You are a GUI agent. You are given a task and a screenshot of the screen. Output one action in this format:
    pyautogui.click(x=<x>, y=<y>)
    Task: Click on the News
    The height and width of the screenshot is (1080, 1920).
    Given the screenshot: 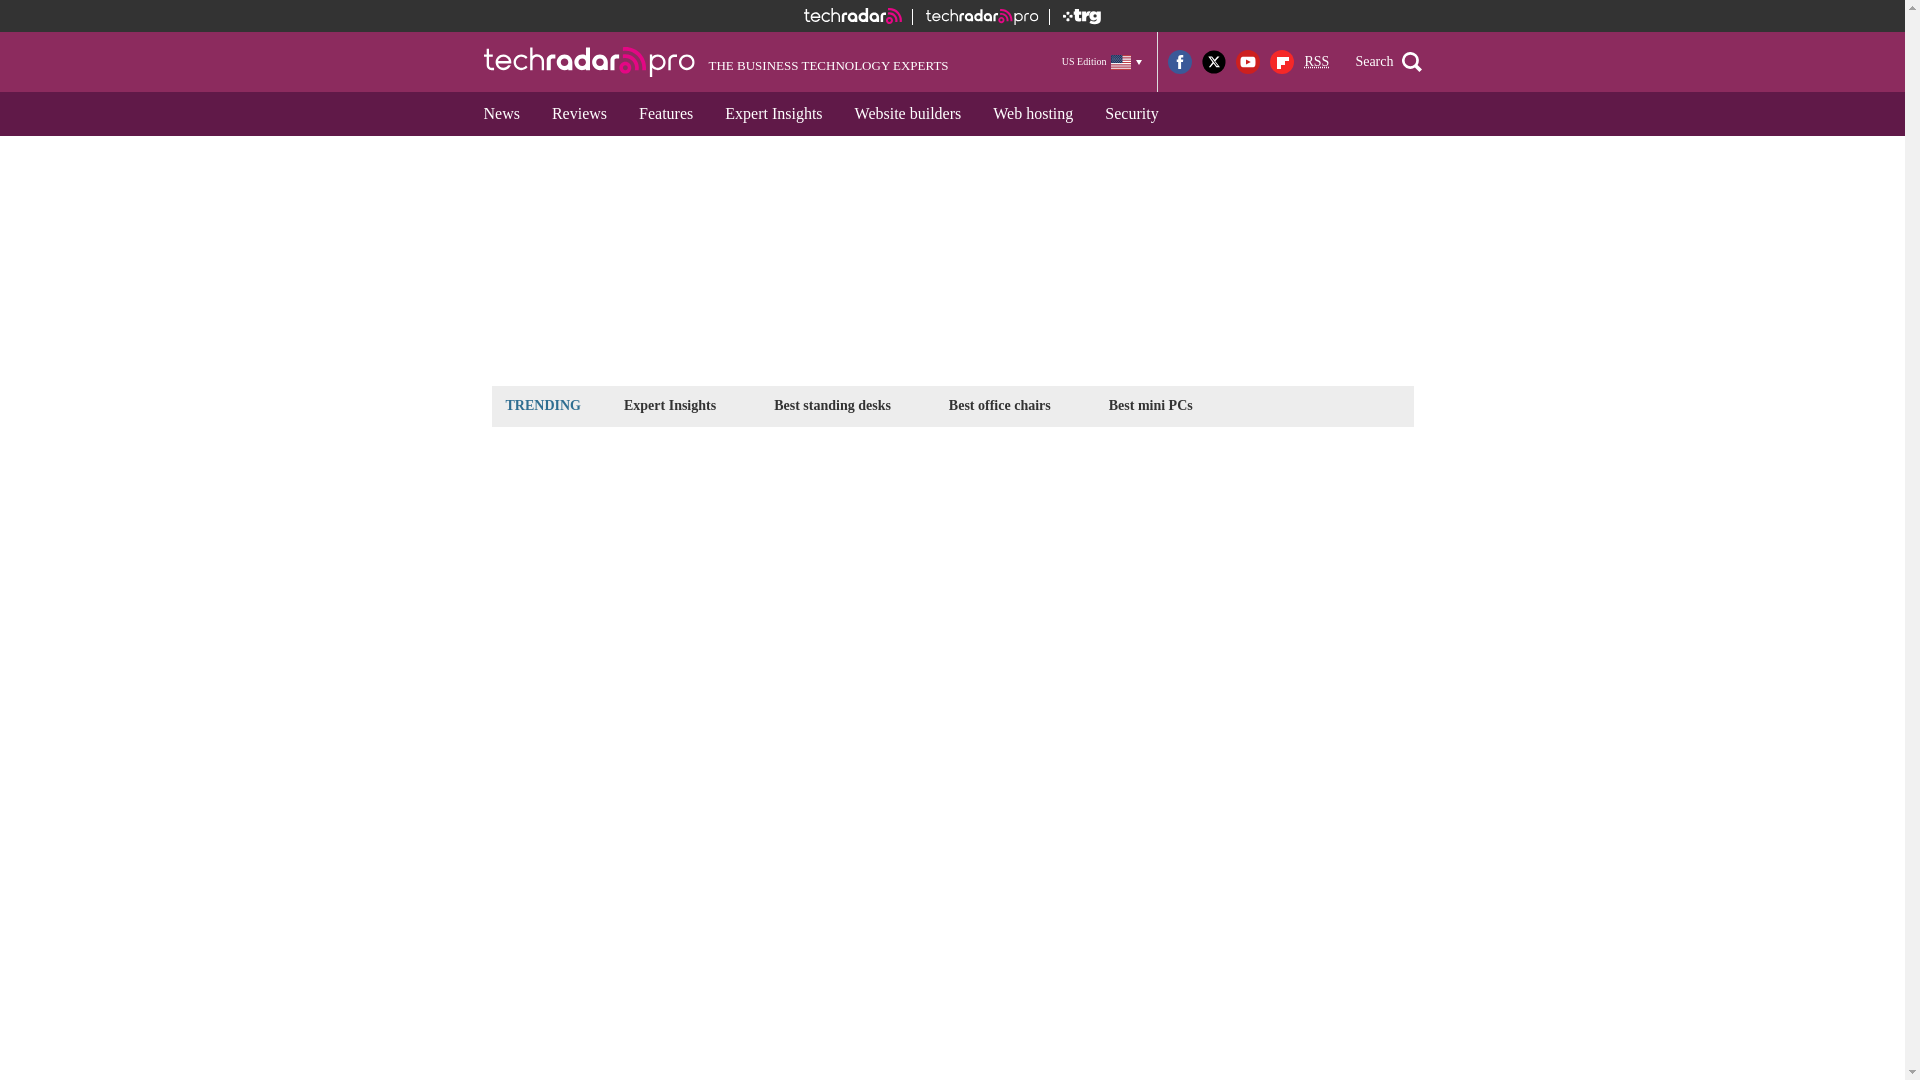 What is the action you would take?
    pyautogui.click(x=502, y=114)
    